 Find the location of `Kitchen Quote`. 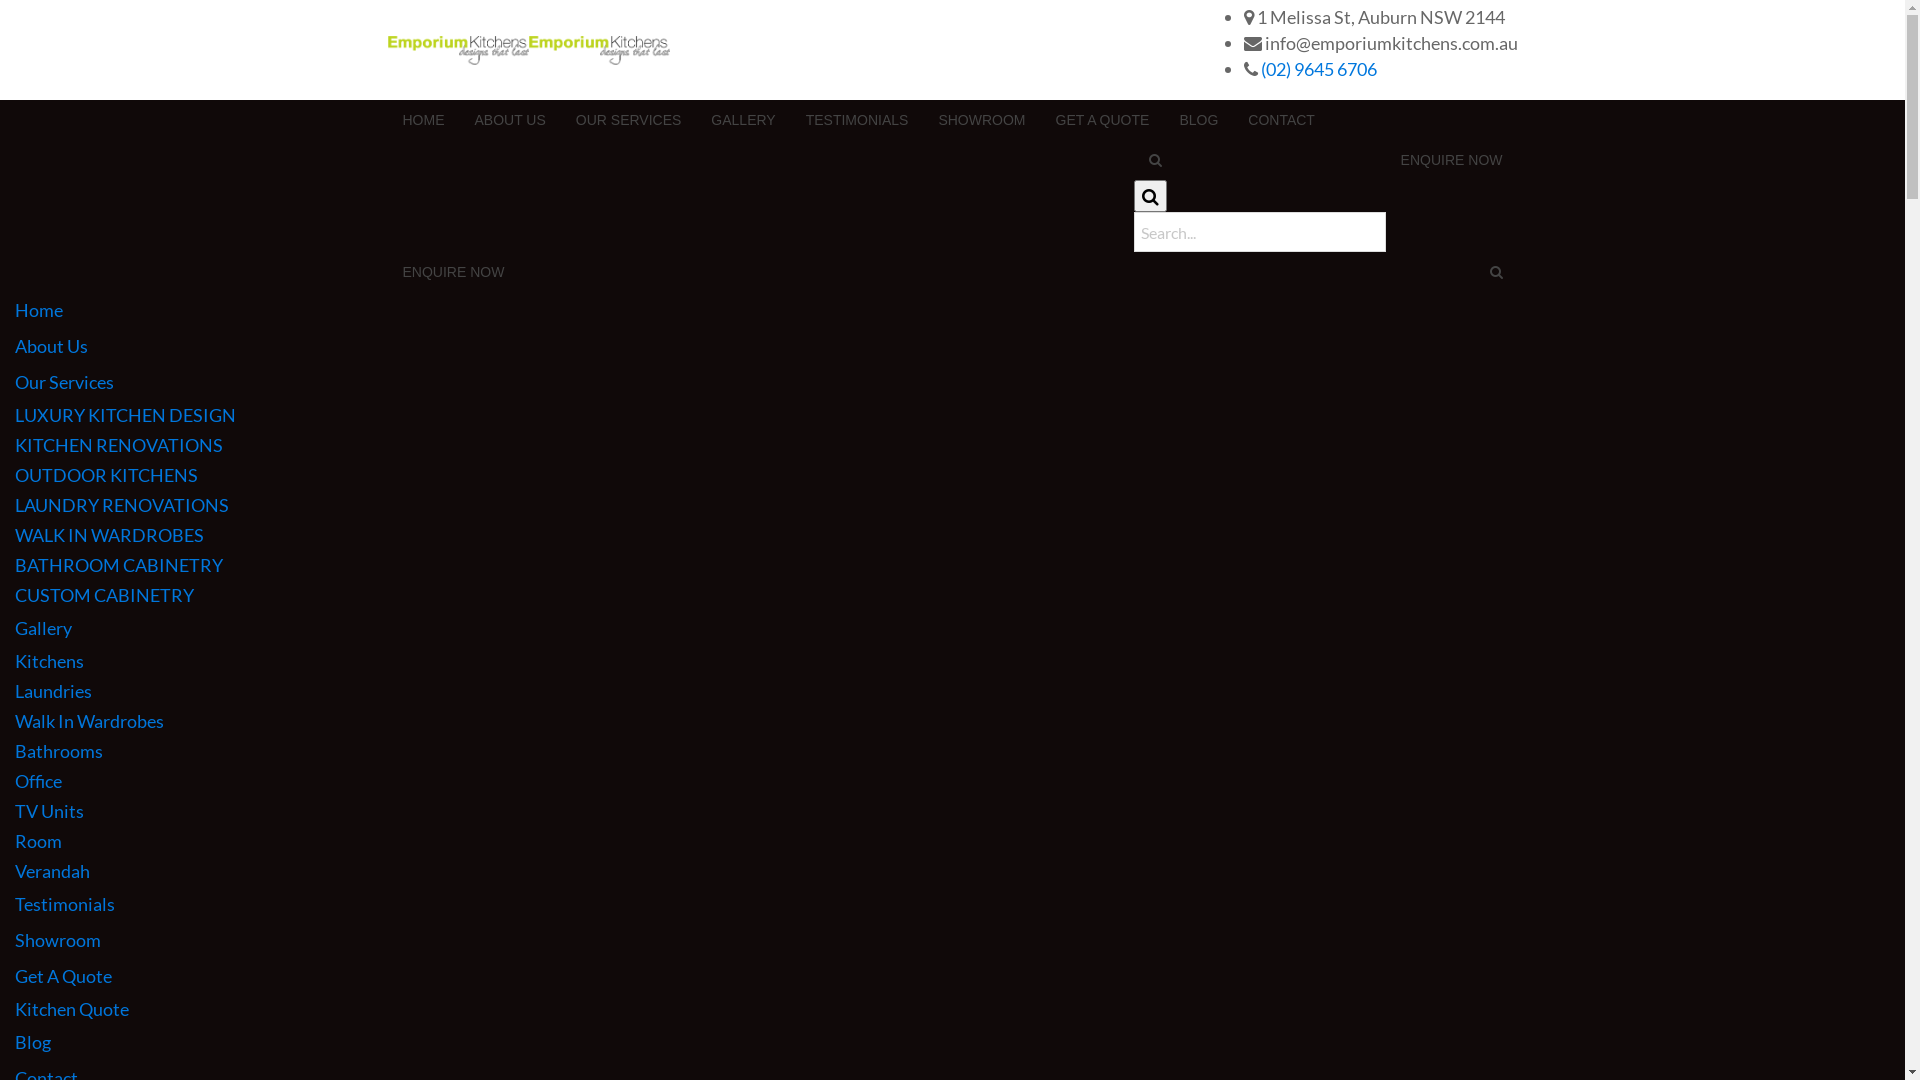

Kitchen Quote is located at coordinates (960, 1009).